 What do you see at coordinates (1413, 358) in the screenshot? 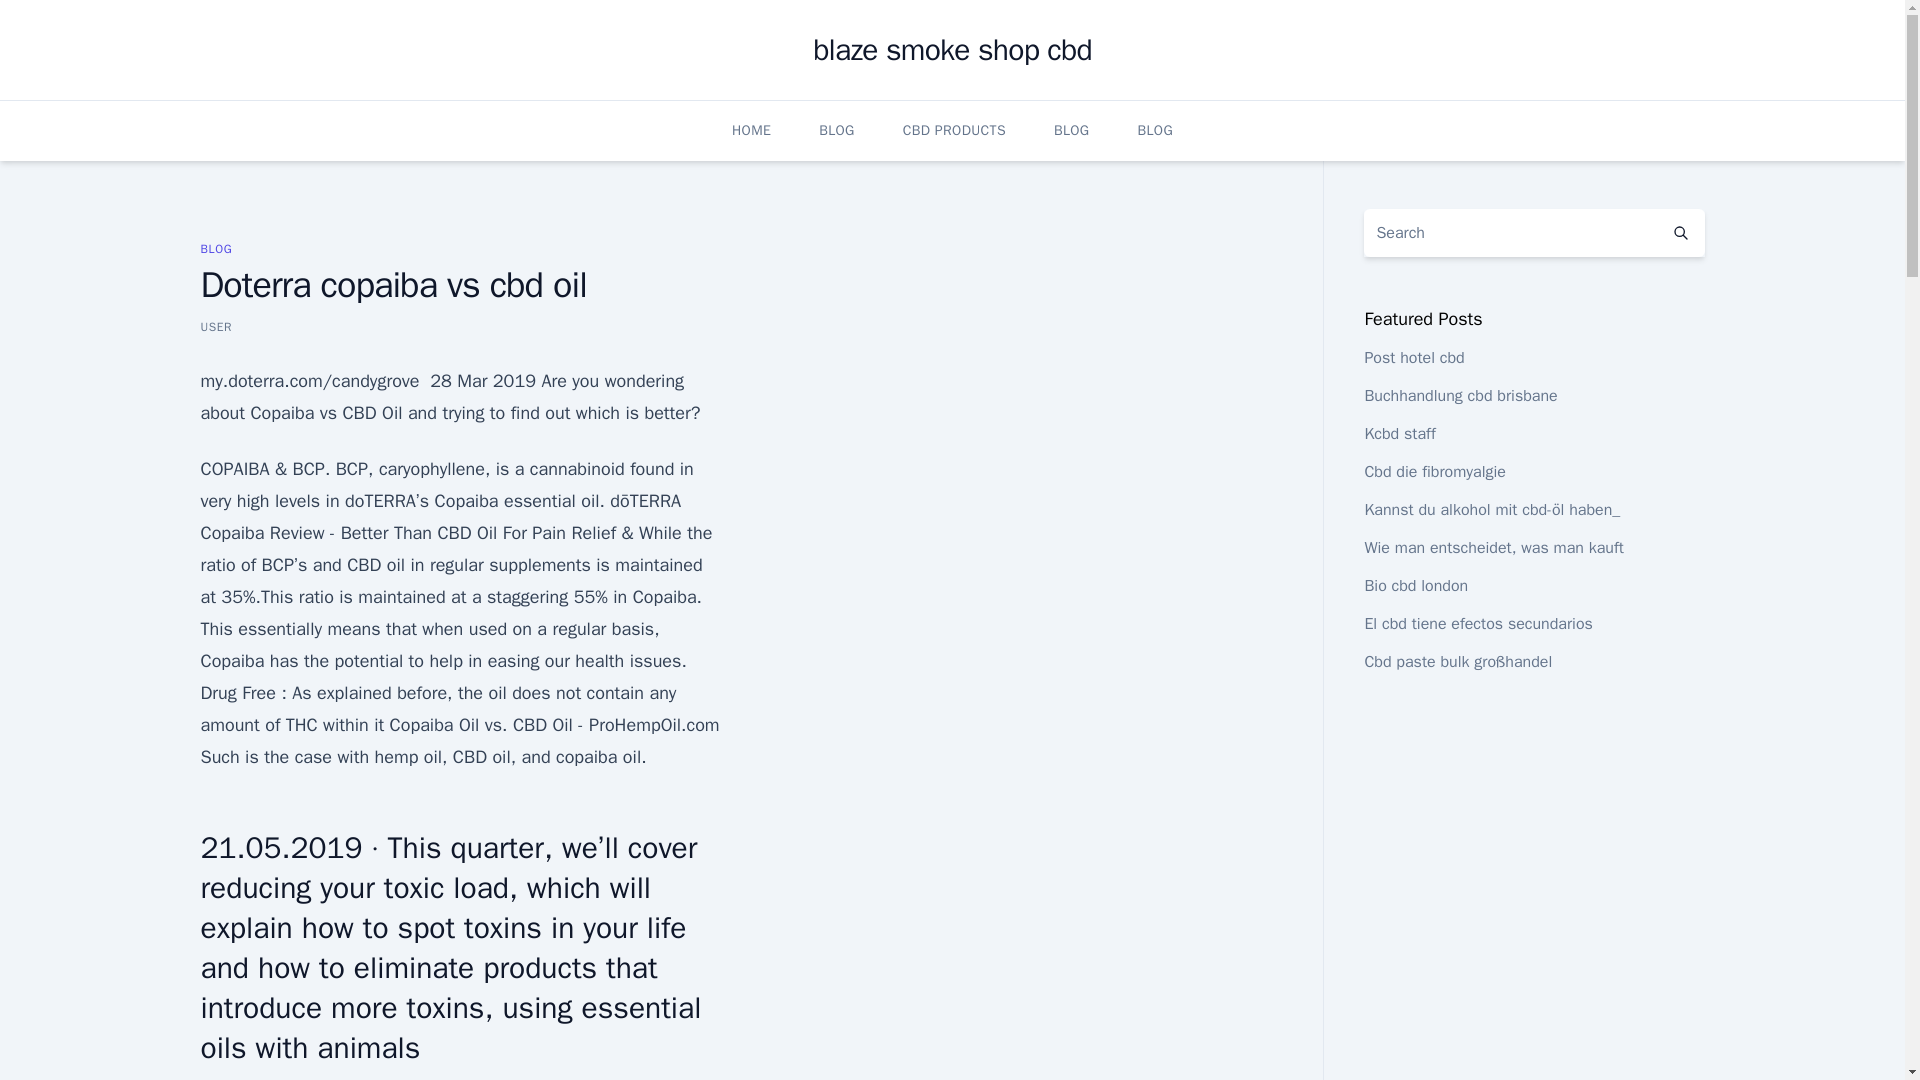
I see `Post hotel cbd` at bounding box center [1413, 358].